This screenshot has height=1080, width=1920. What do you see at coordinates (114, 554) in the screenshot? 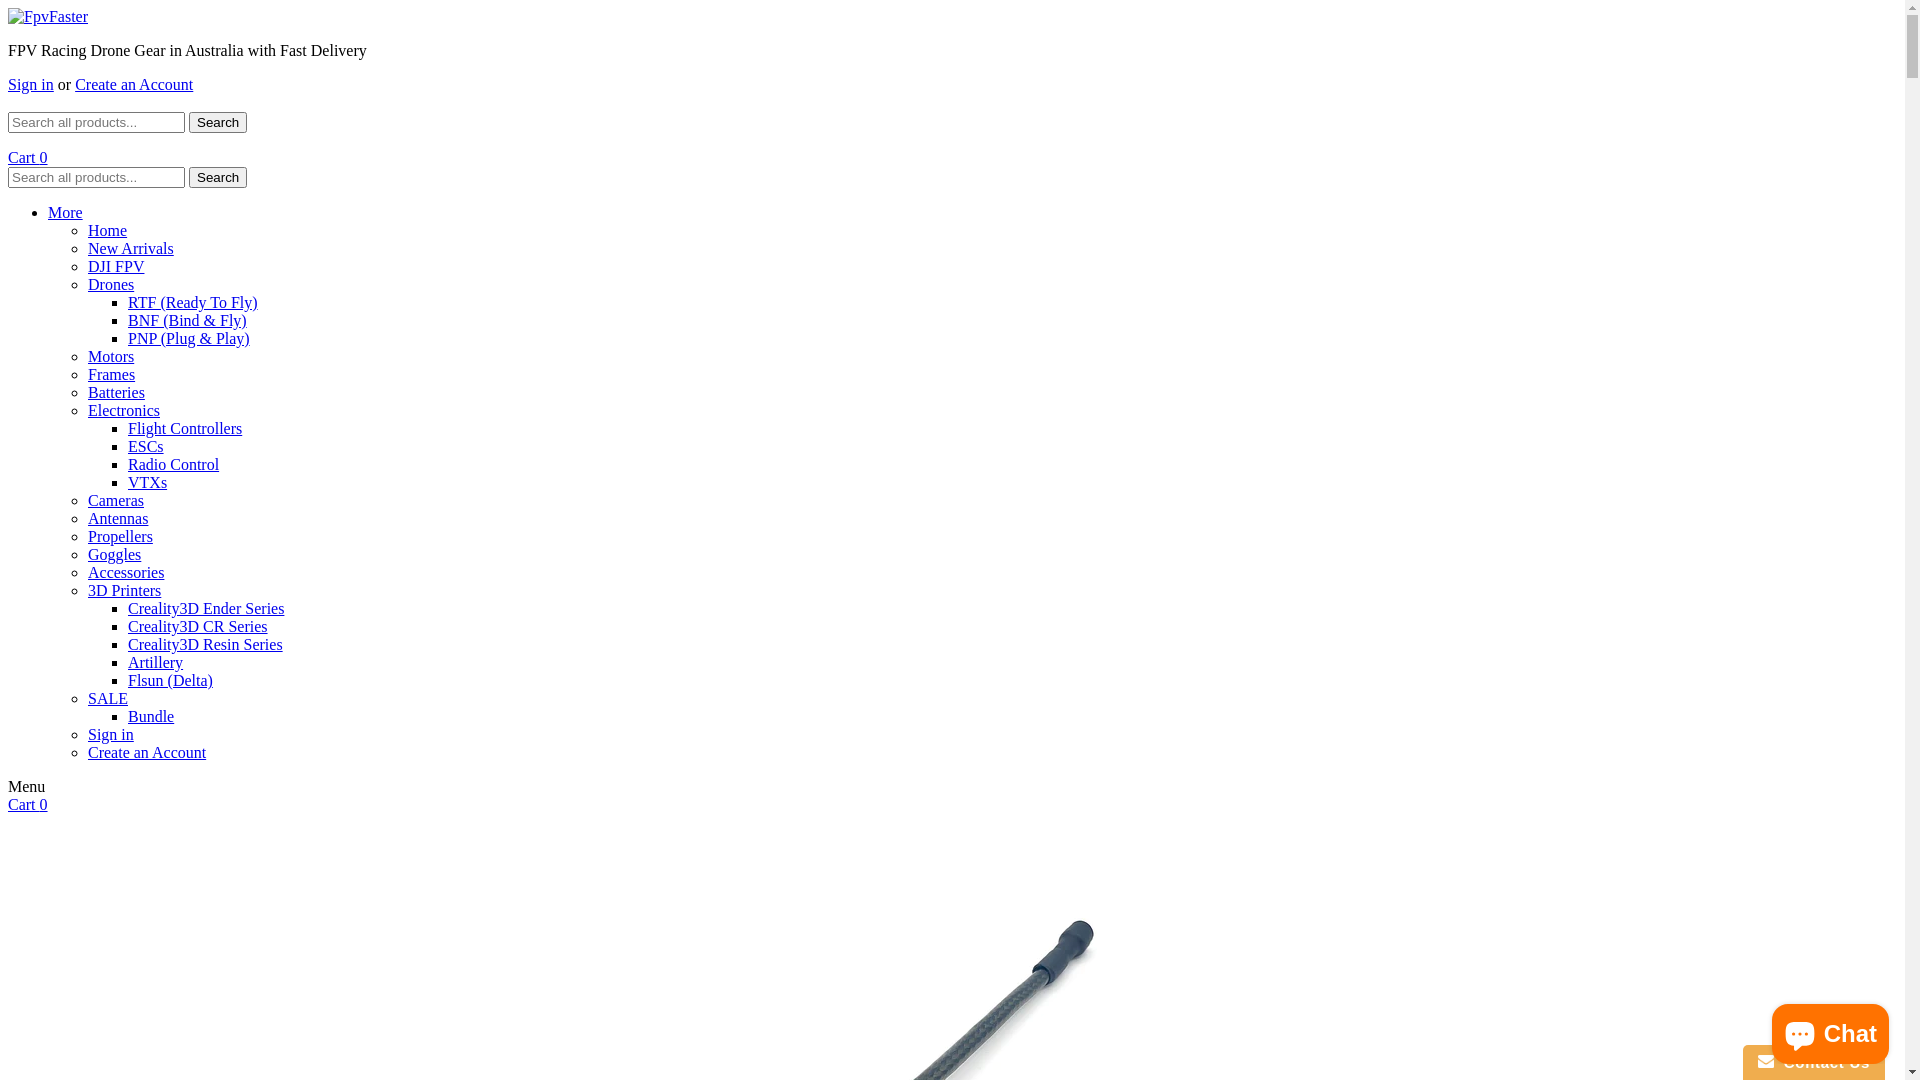
I see `Goggles` at bounding box center [114, 554].